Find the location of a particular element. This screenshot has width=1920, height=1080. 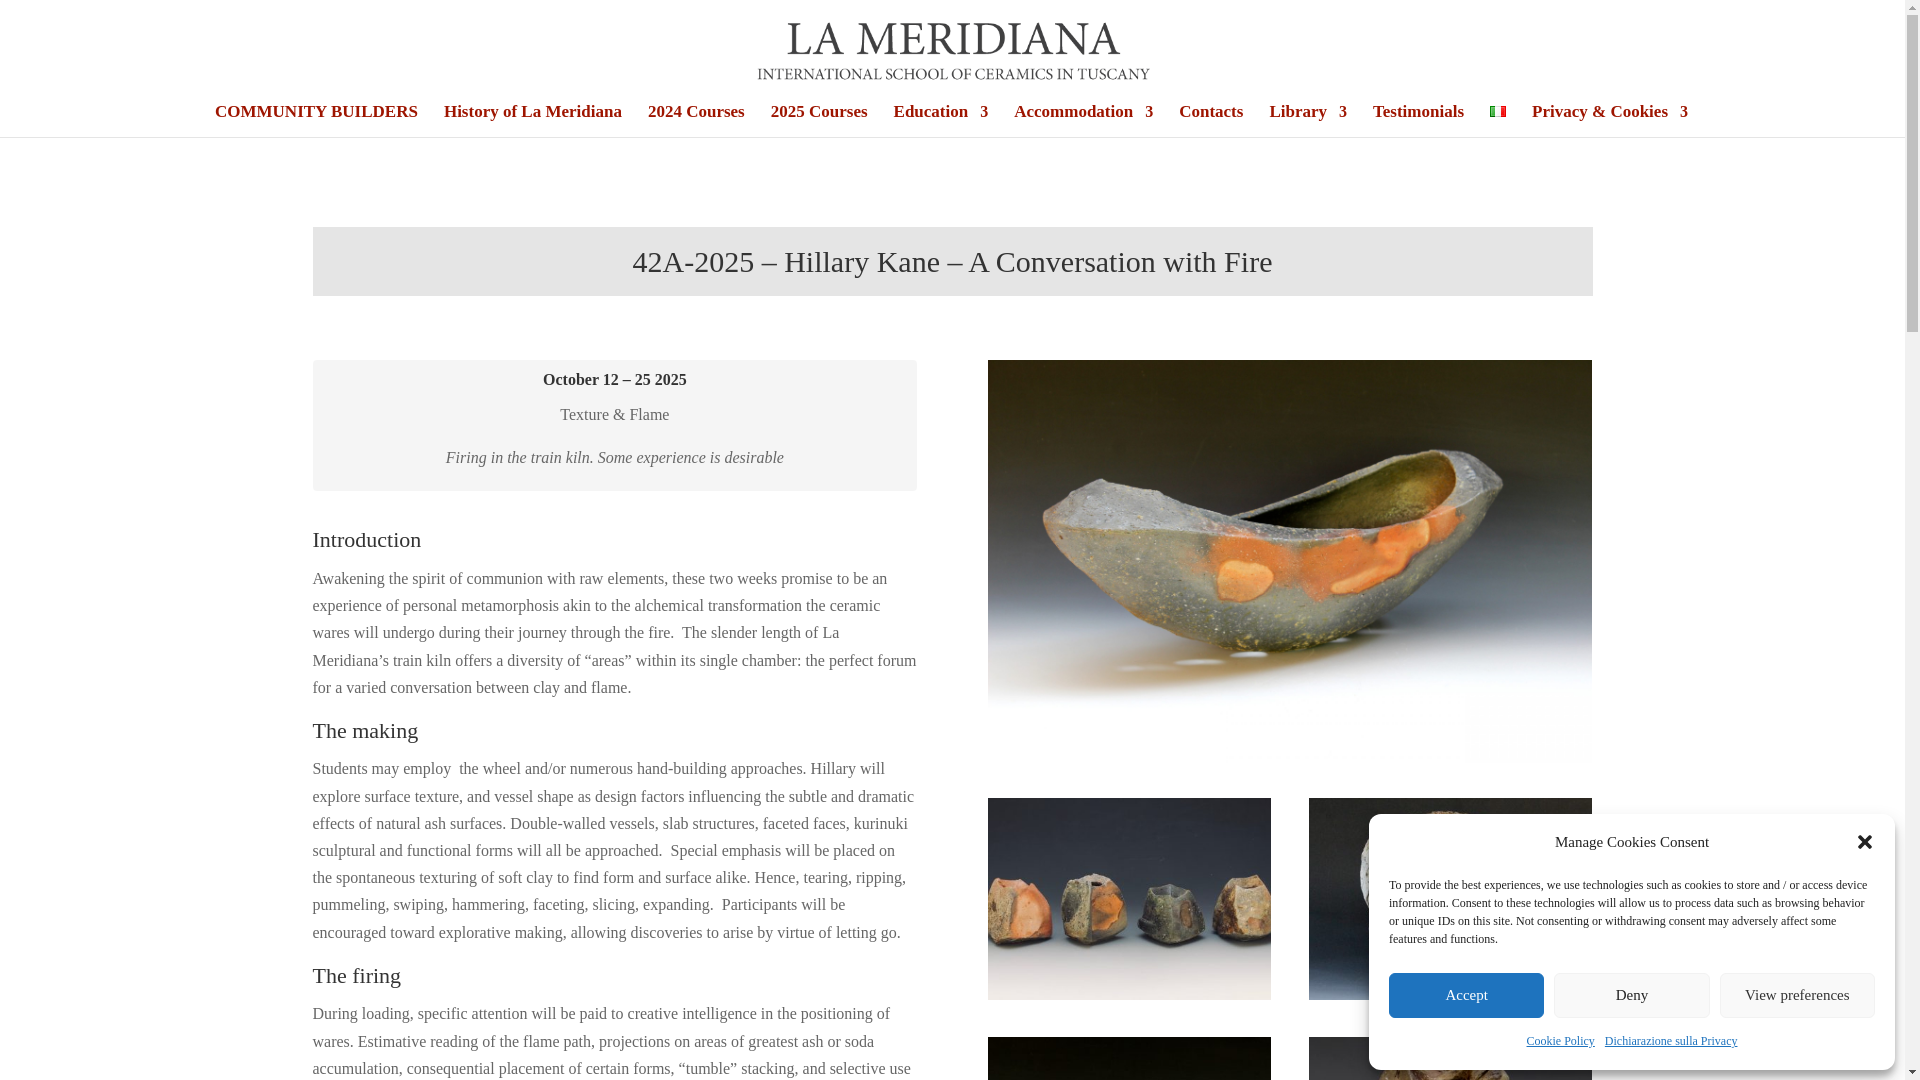

View preferences is located at coordinates (1798, 996).